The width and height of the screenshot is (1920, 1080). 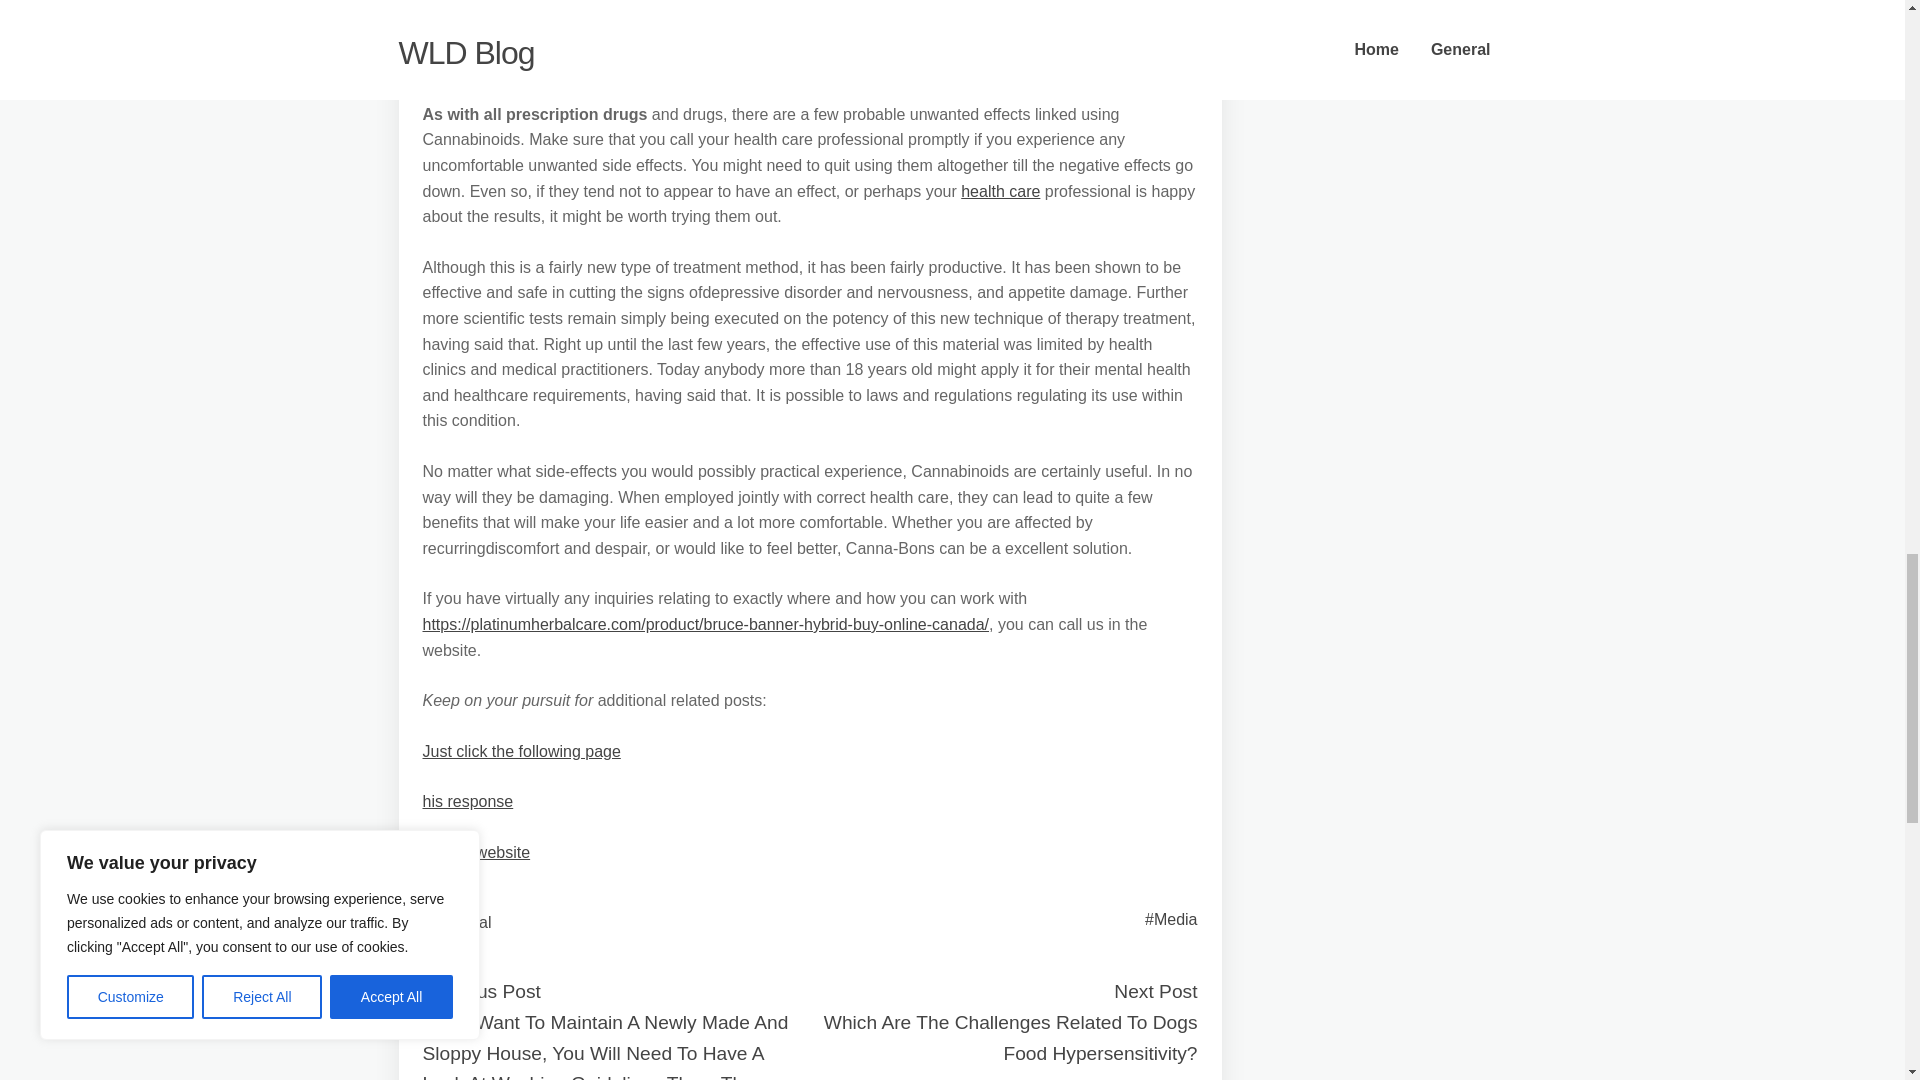 I want to click on Previous Post, so click(x=480, y=991).